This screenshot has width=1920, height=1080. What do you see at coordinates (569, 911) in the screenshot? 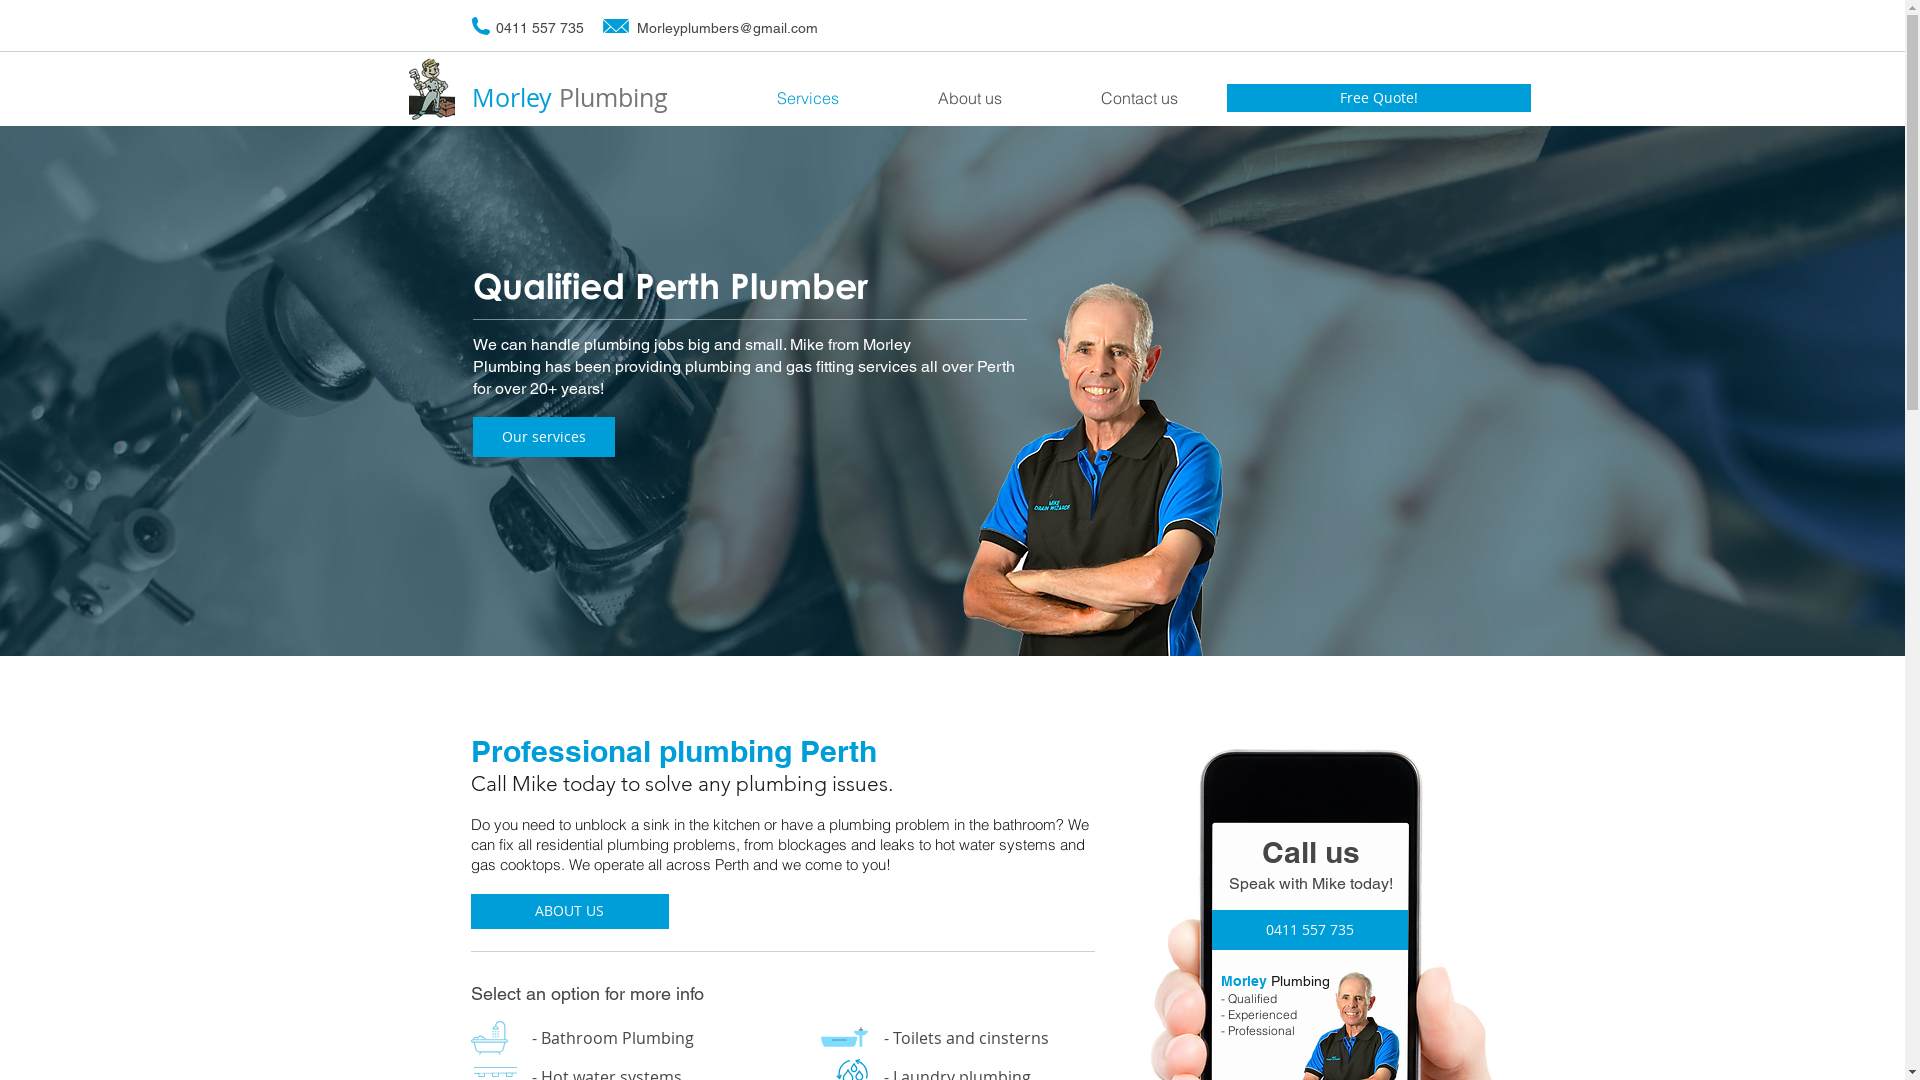
I see `ABOUT US` at bounding box center [569, 911].